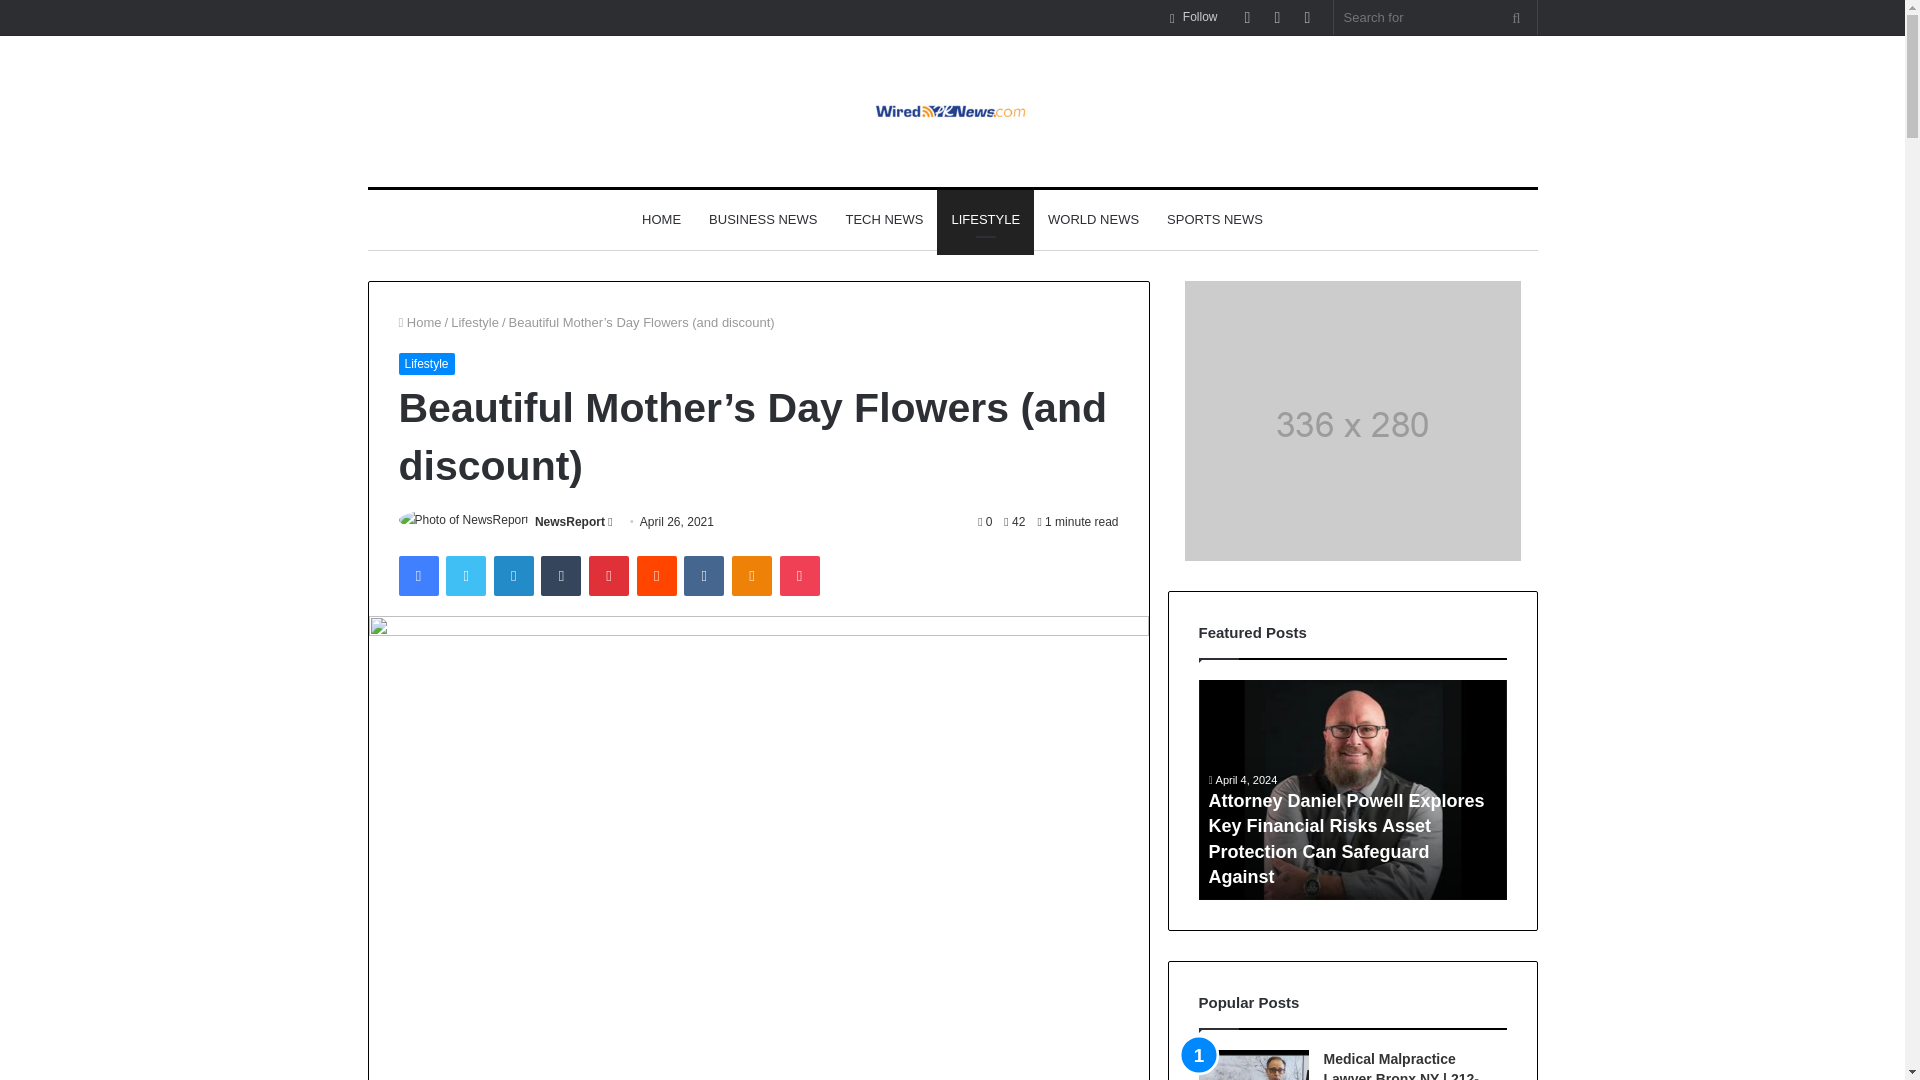 This screenshot has height=1080, width=1920. What do you see at coordinates (465, 576) in the screenshot?
I see `Twitter` at bounding box center [465, 576].